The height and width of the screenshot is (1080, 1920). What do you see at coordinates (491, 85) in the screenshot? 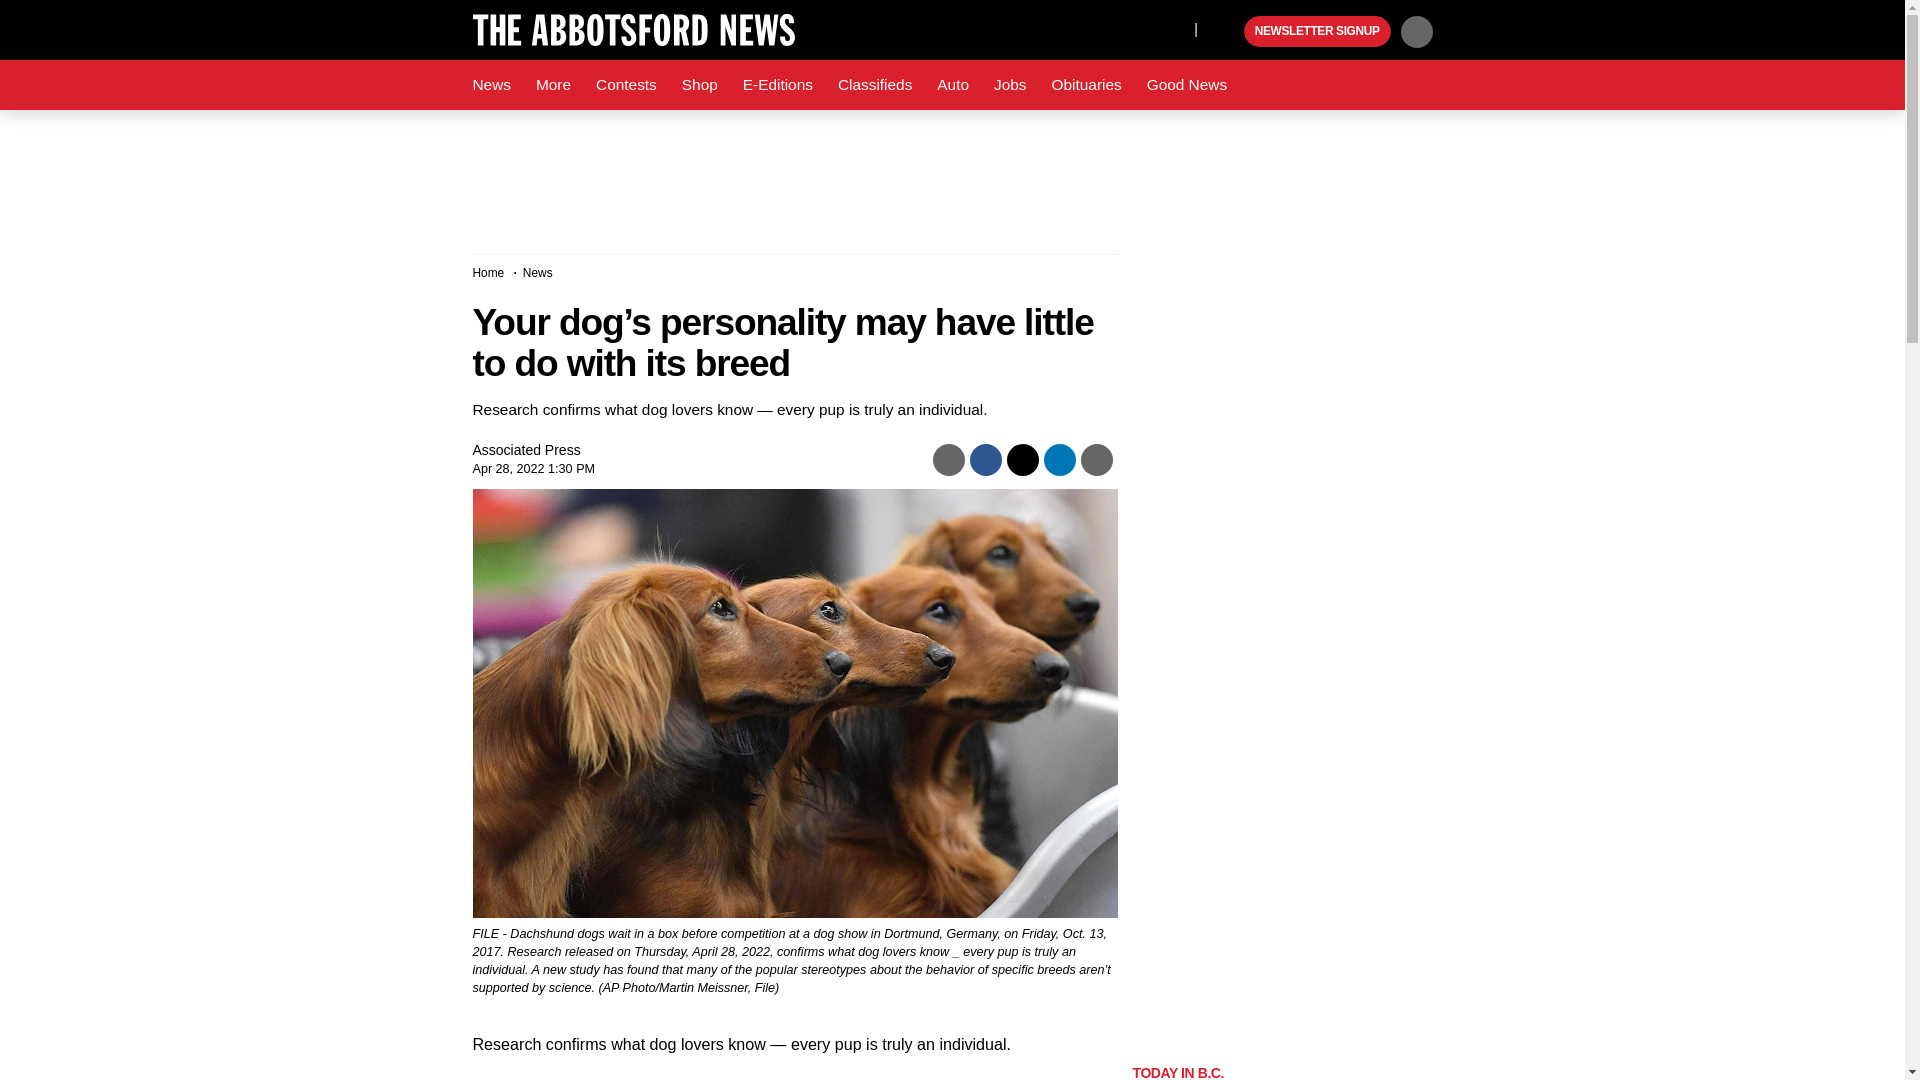
I see `News` at bounding box center [491, 85].